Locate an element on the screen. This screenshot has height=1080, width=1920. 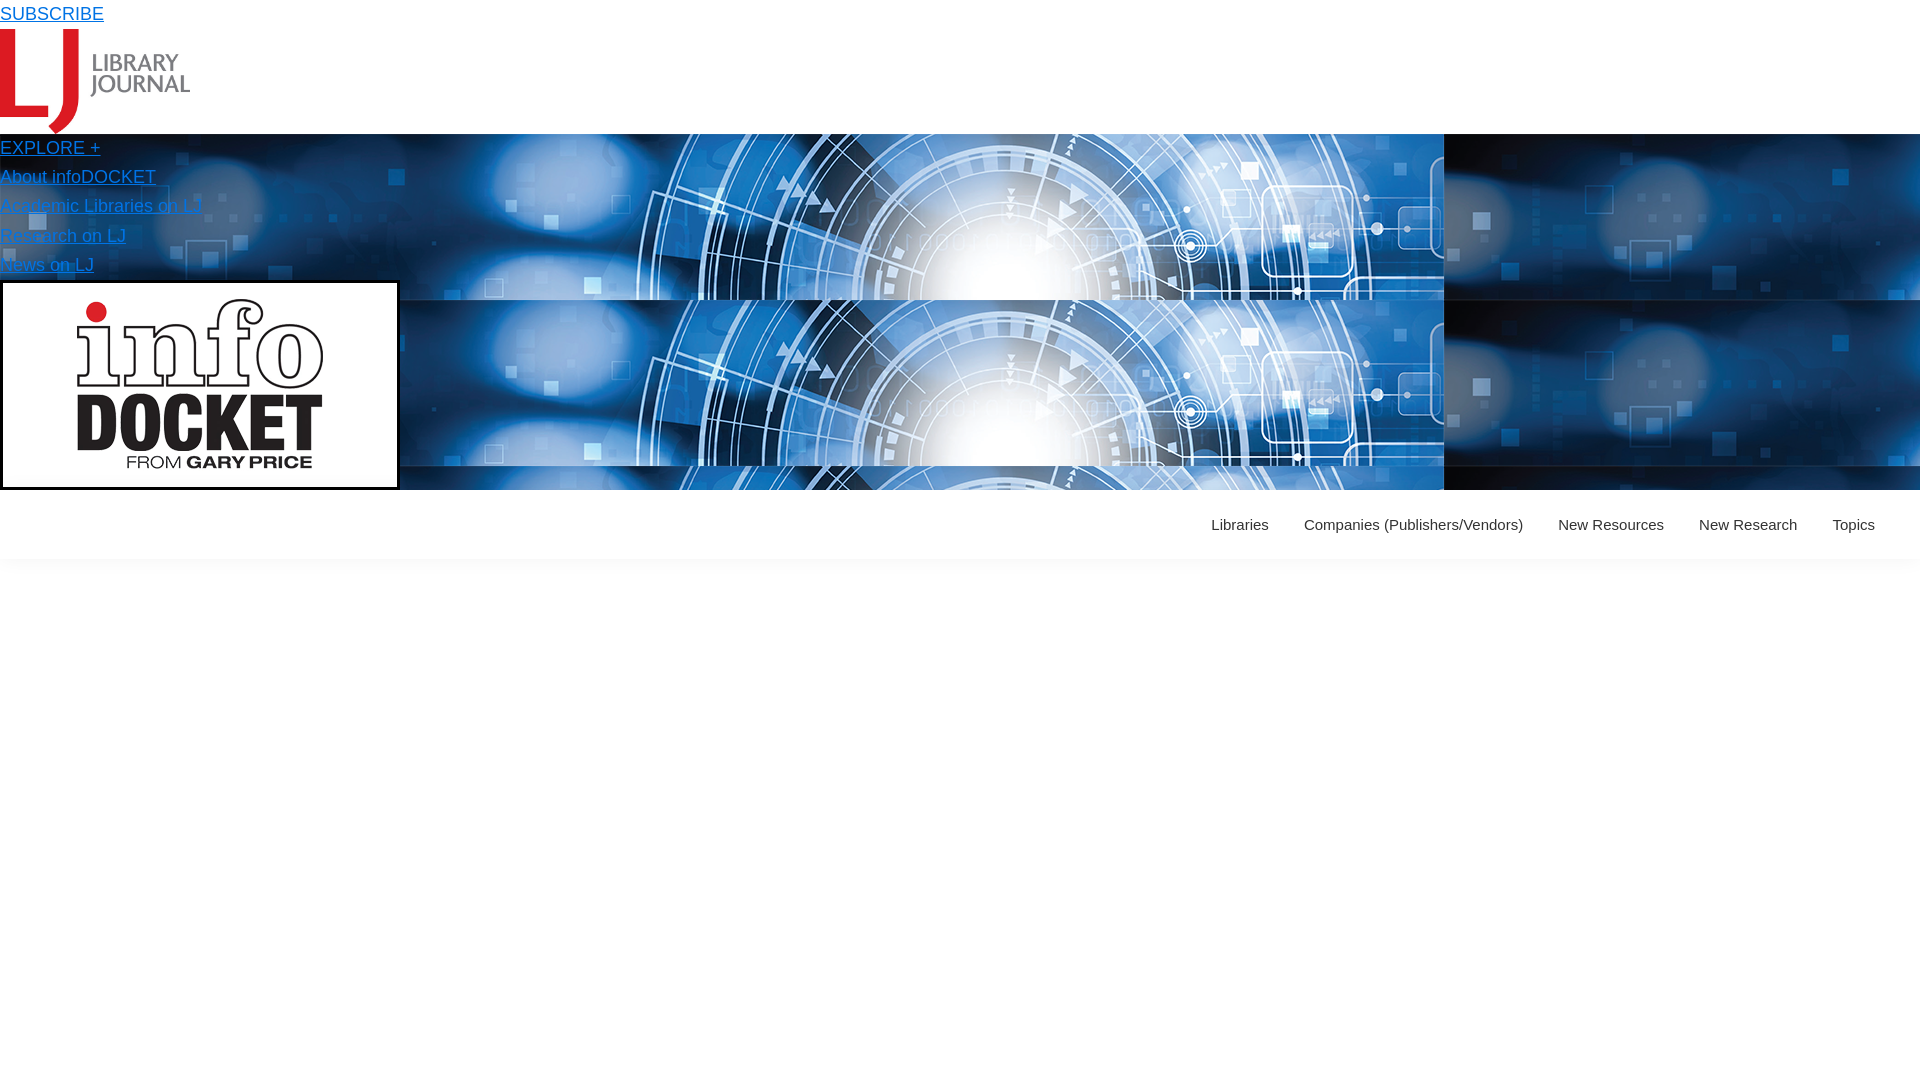
Research on LJ is located at coordinates (63, 236).